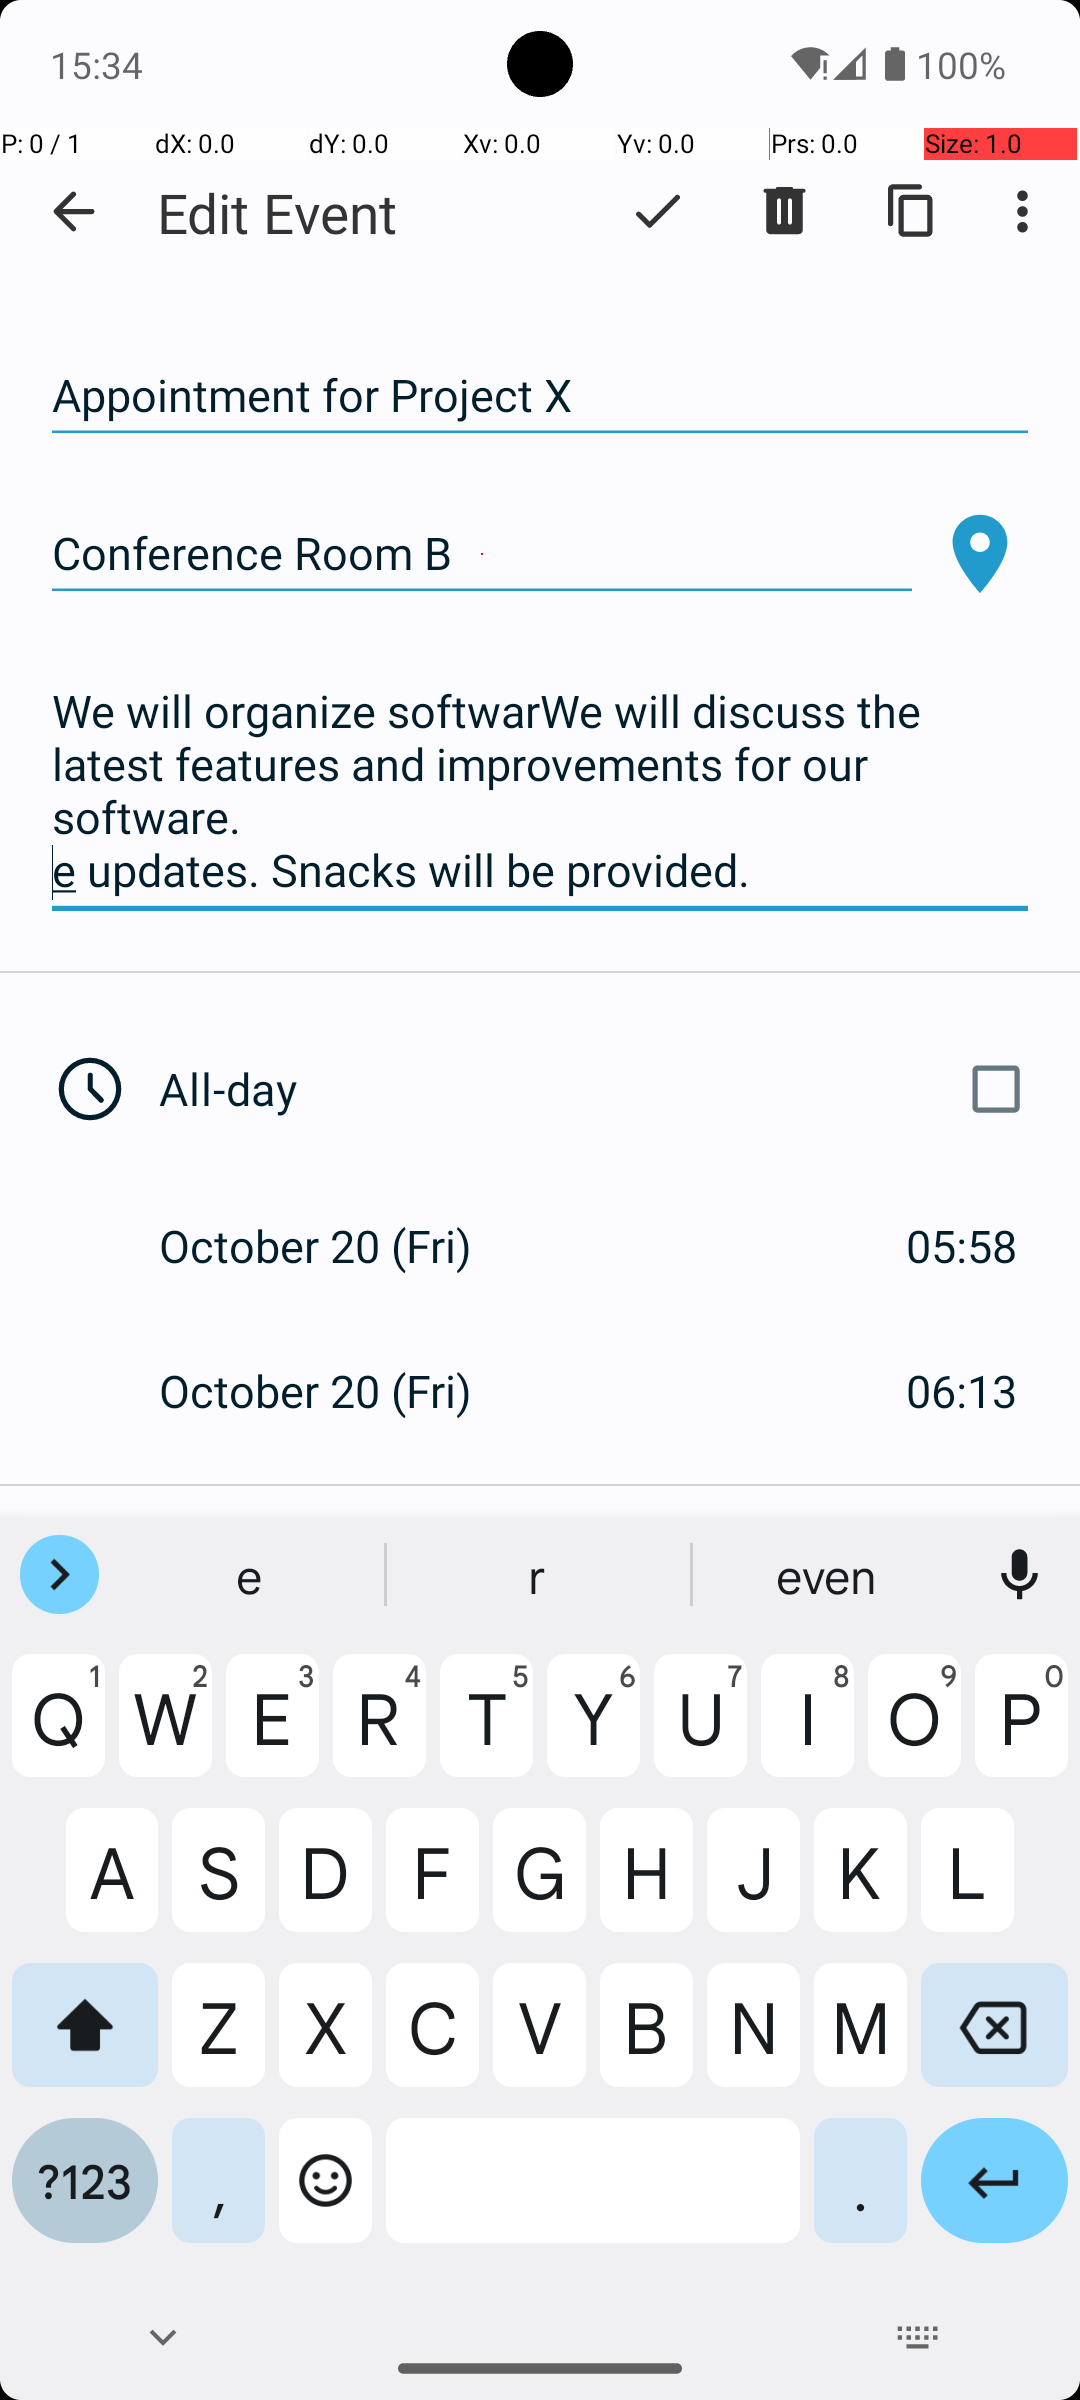 Image resolution: width=1080 pixels, height=2400 pixels. I want to click on 05:58, so click(962, 1246).